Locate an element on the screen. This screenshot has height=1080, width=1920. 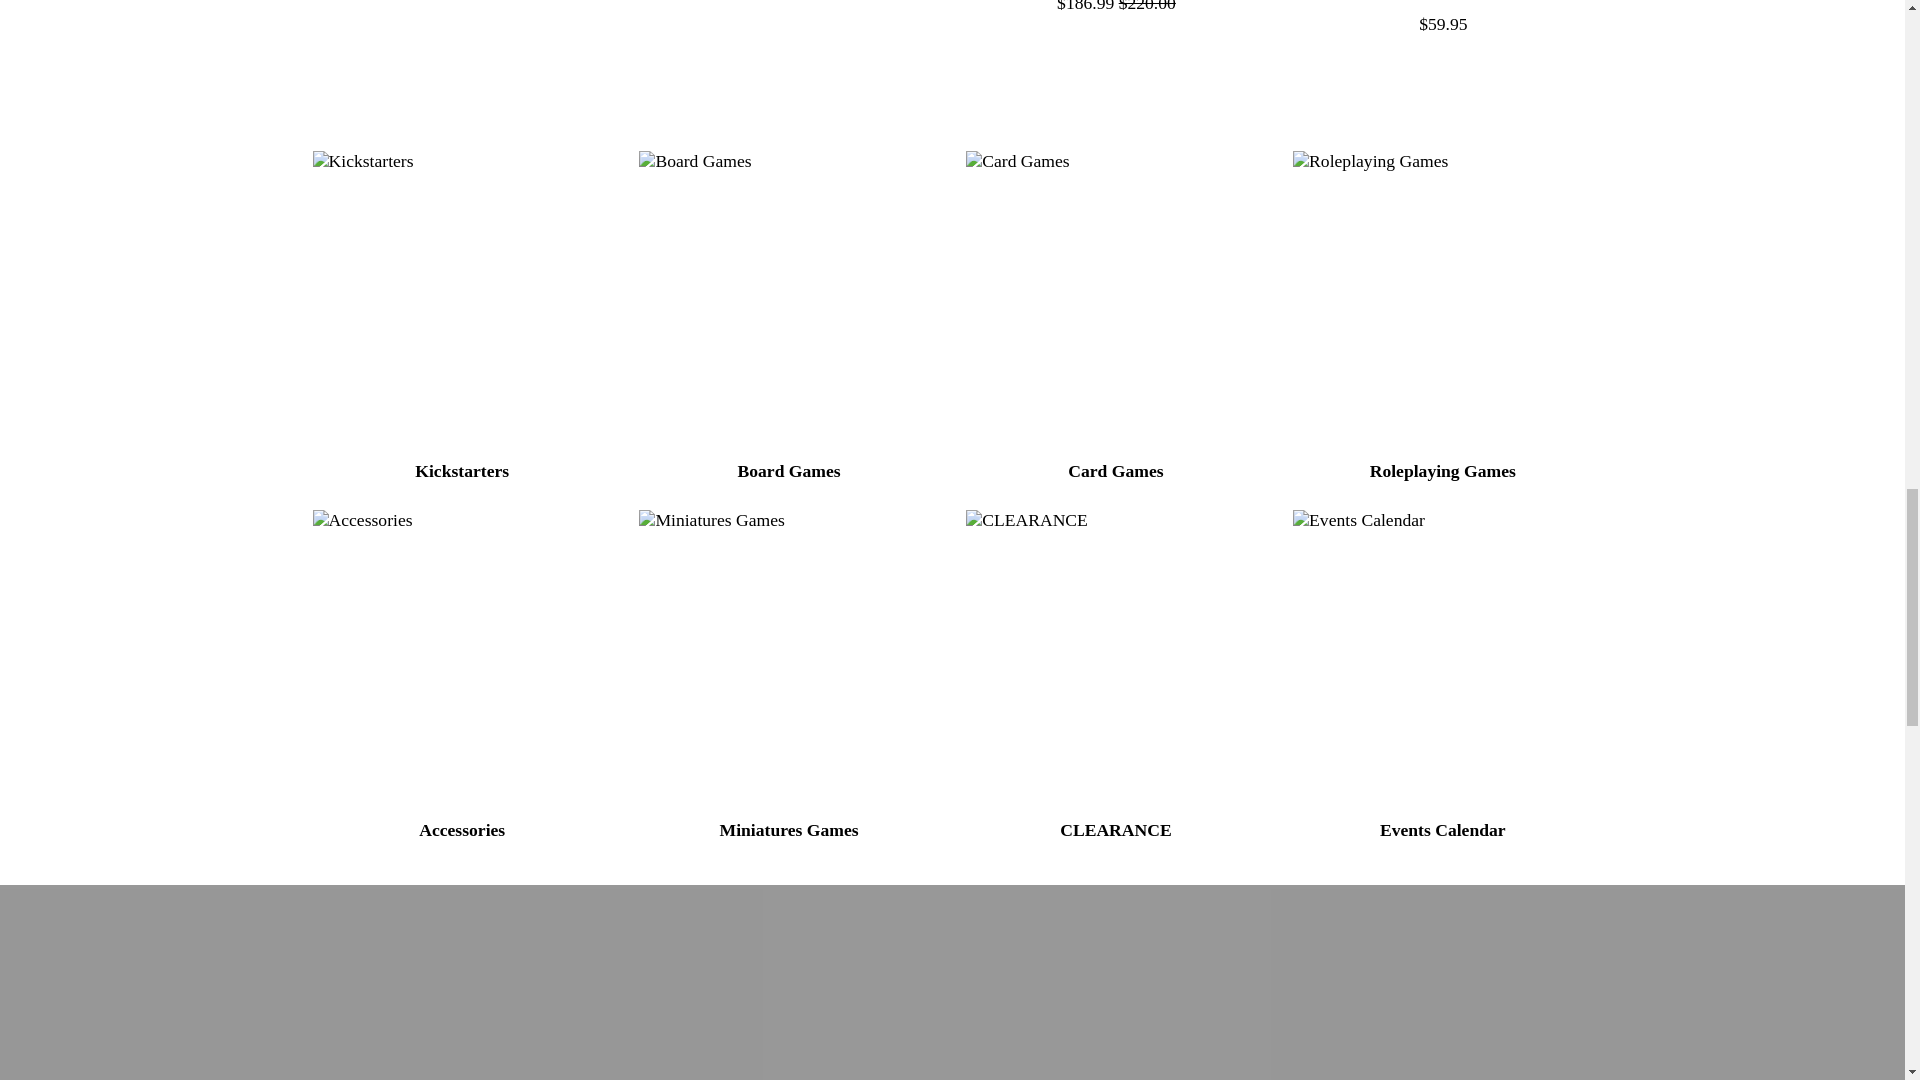
Accessories is located at coordinates (462, 658).